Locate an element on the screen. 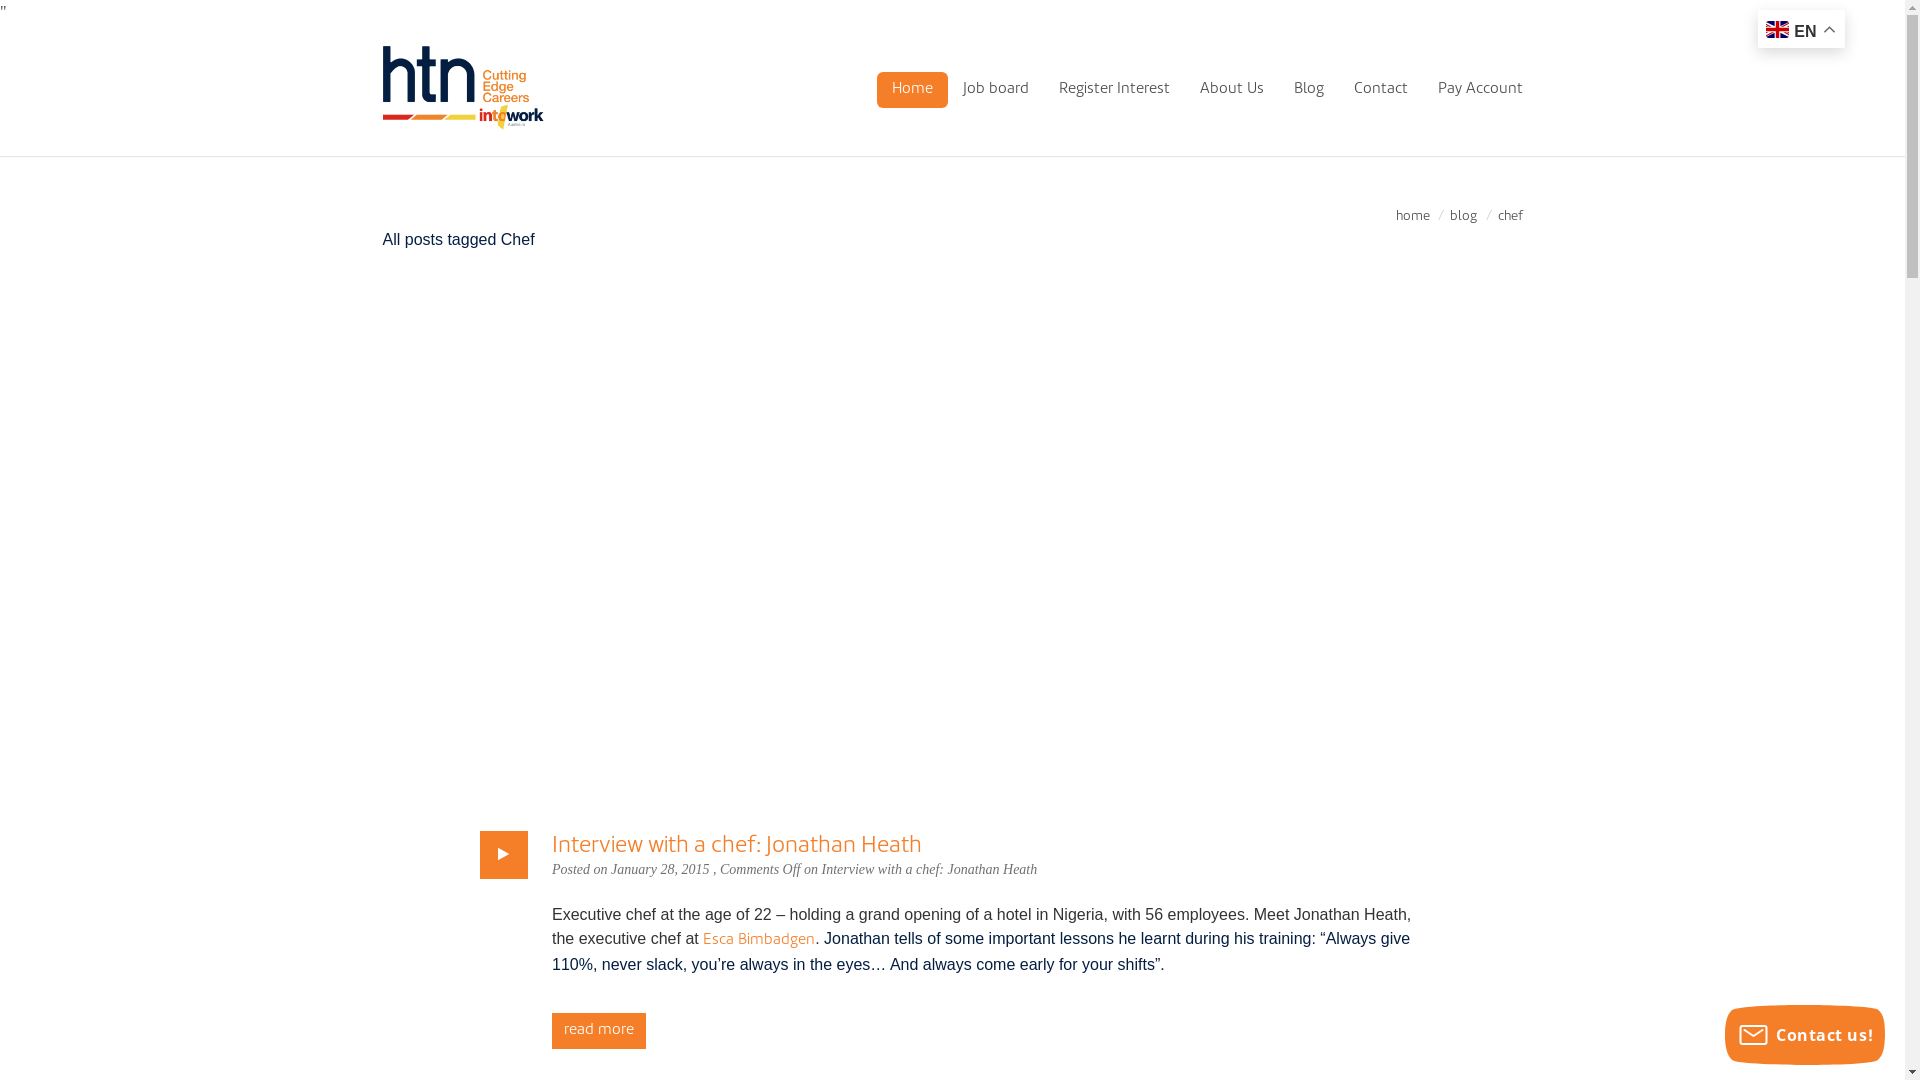 The image size is (1920, 1080). Jonathan Heath Chef Interview is located at coordinates (952, 542).